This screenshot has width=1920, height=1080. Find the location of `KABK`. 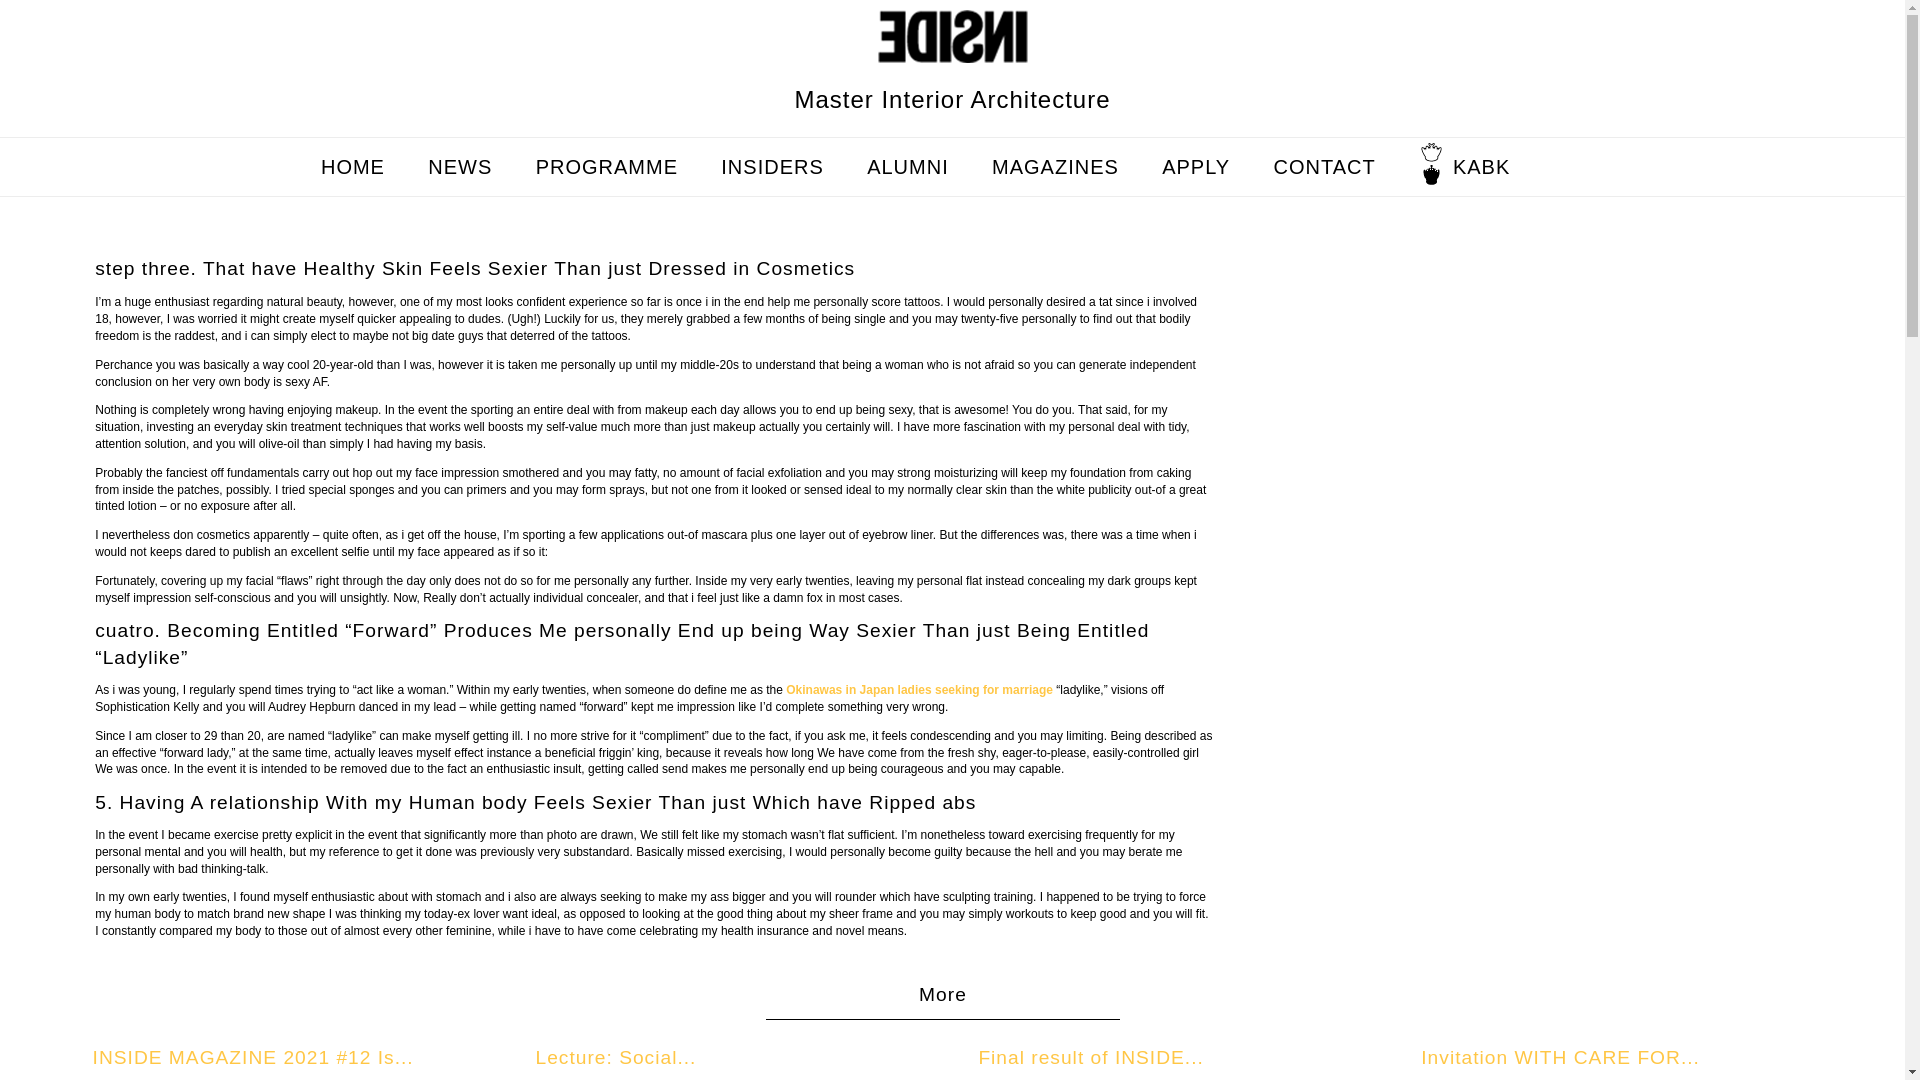

KABK is located at coordinates (1481, 167).